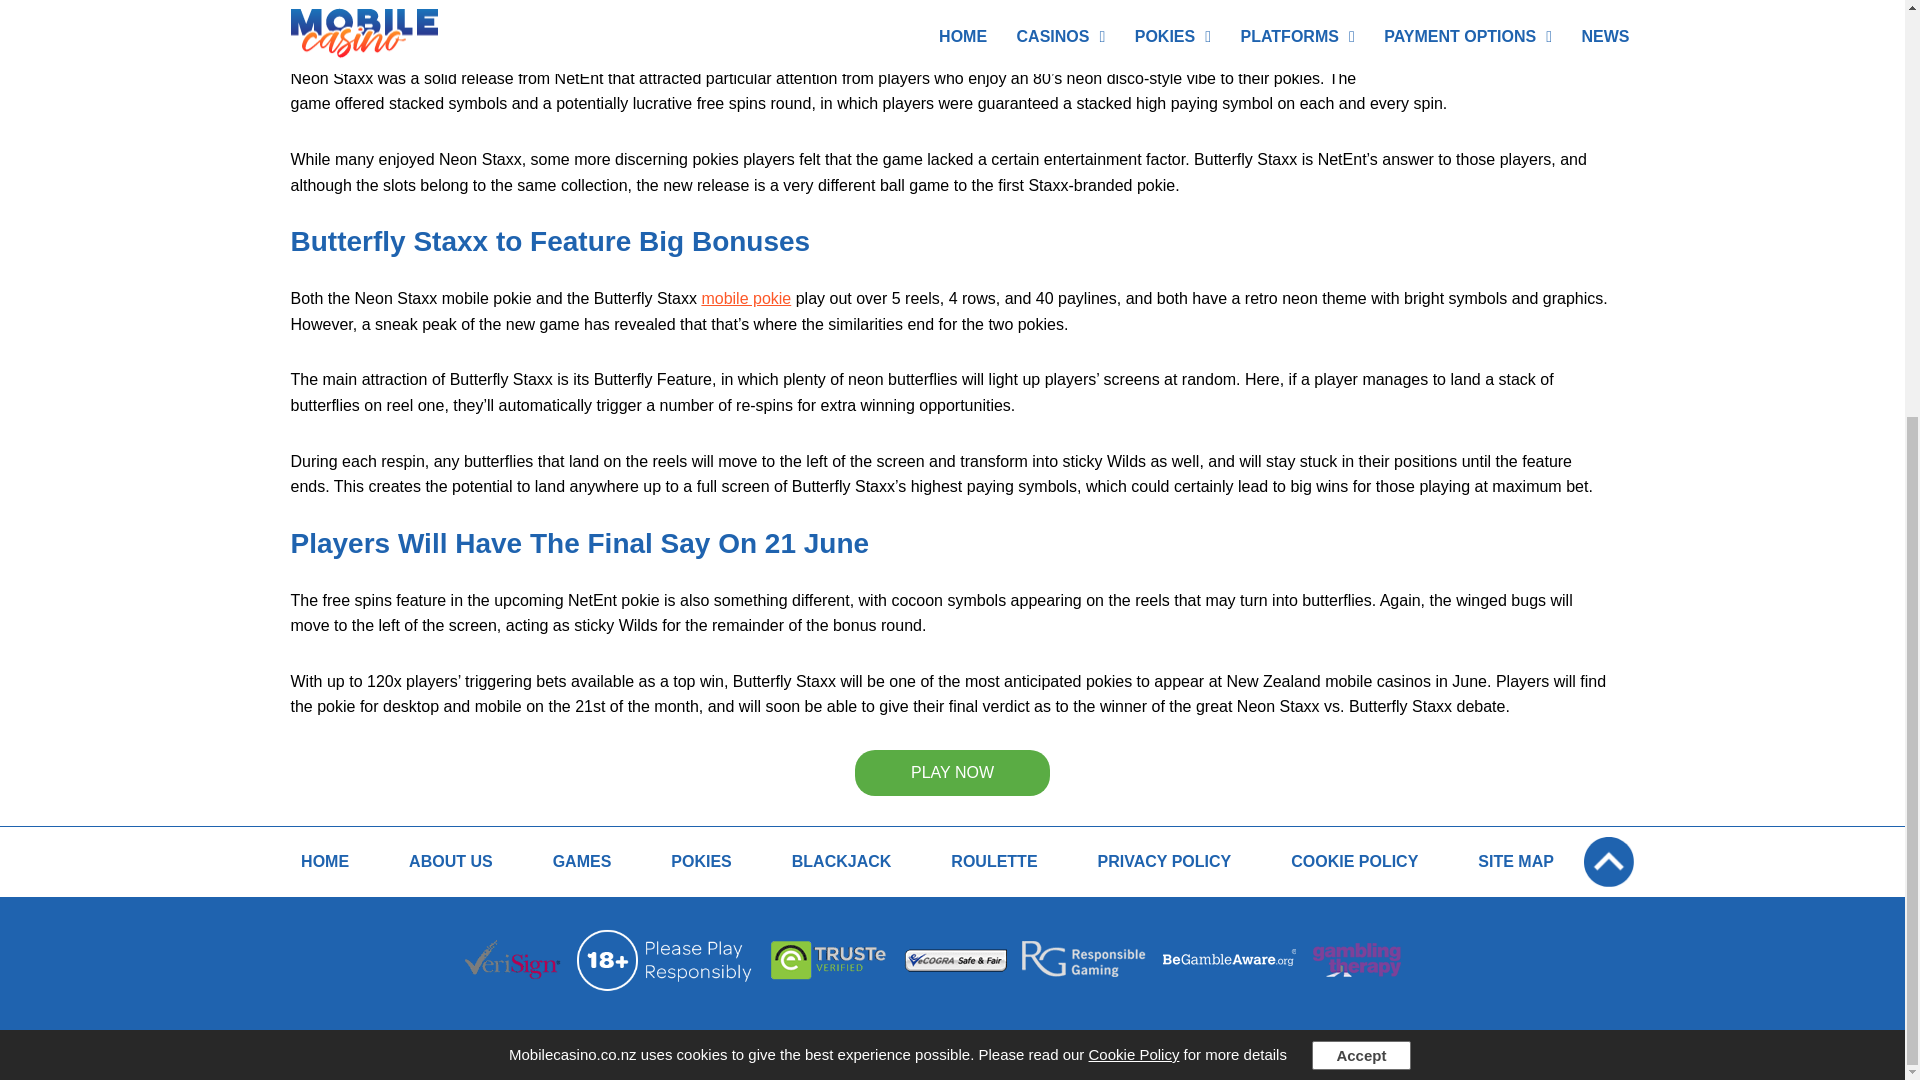 This screenshot has height=1080, width=1920. What do you see at coordinates (582, 862) in the screenshot?
I see `GAMES` at bounding box center [582, 862].